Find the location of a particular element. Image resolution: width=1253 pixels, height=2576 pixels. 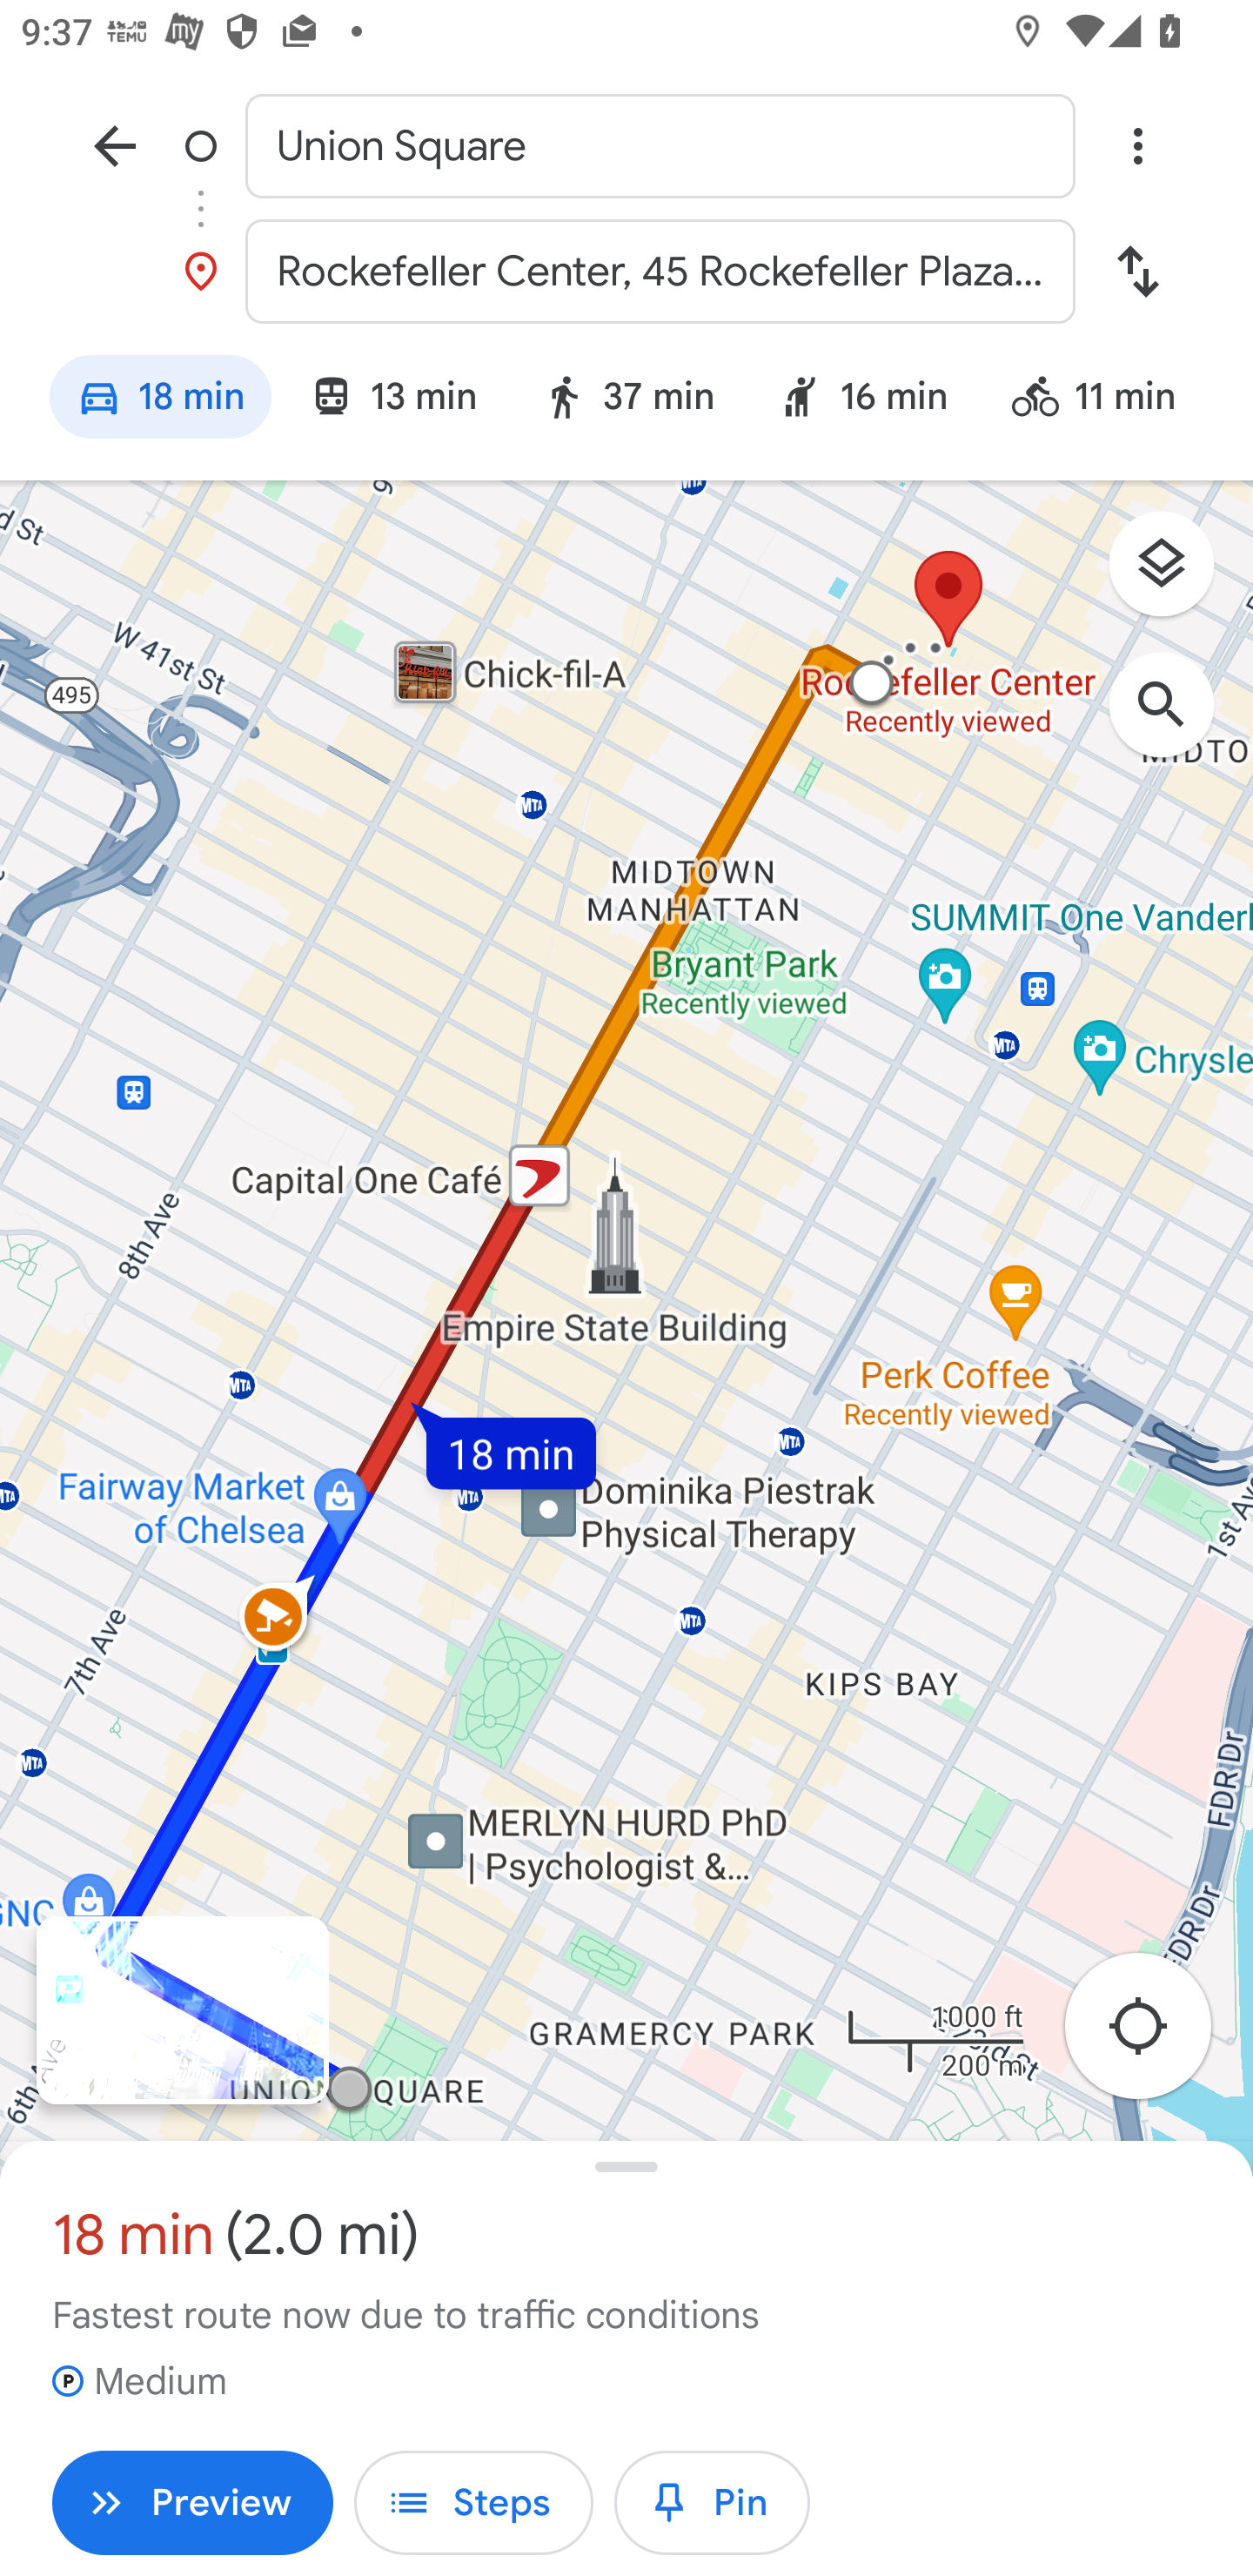

Open Immersive View for routes is located at coordinates (182, 2010).